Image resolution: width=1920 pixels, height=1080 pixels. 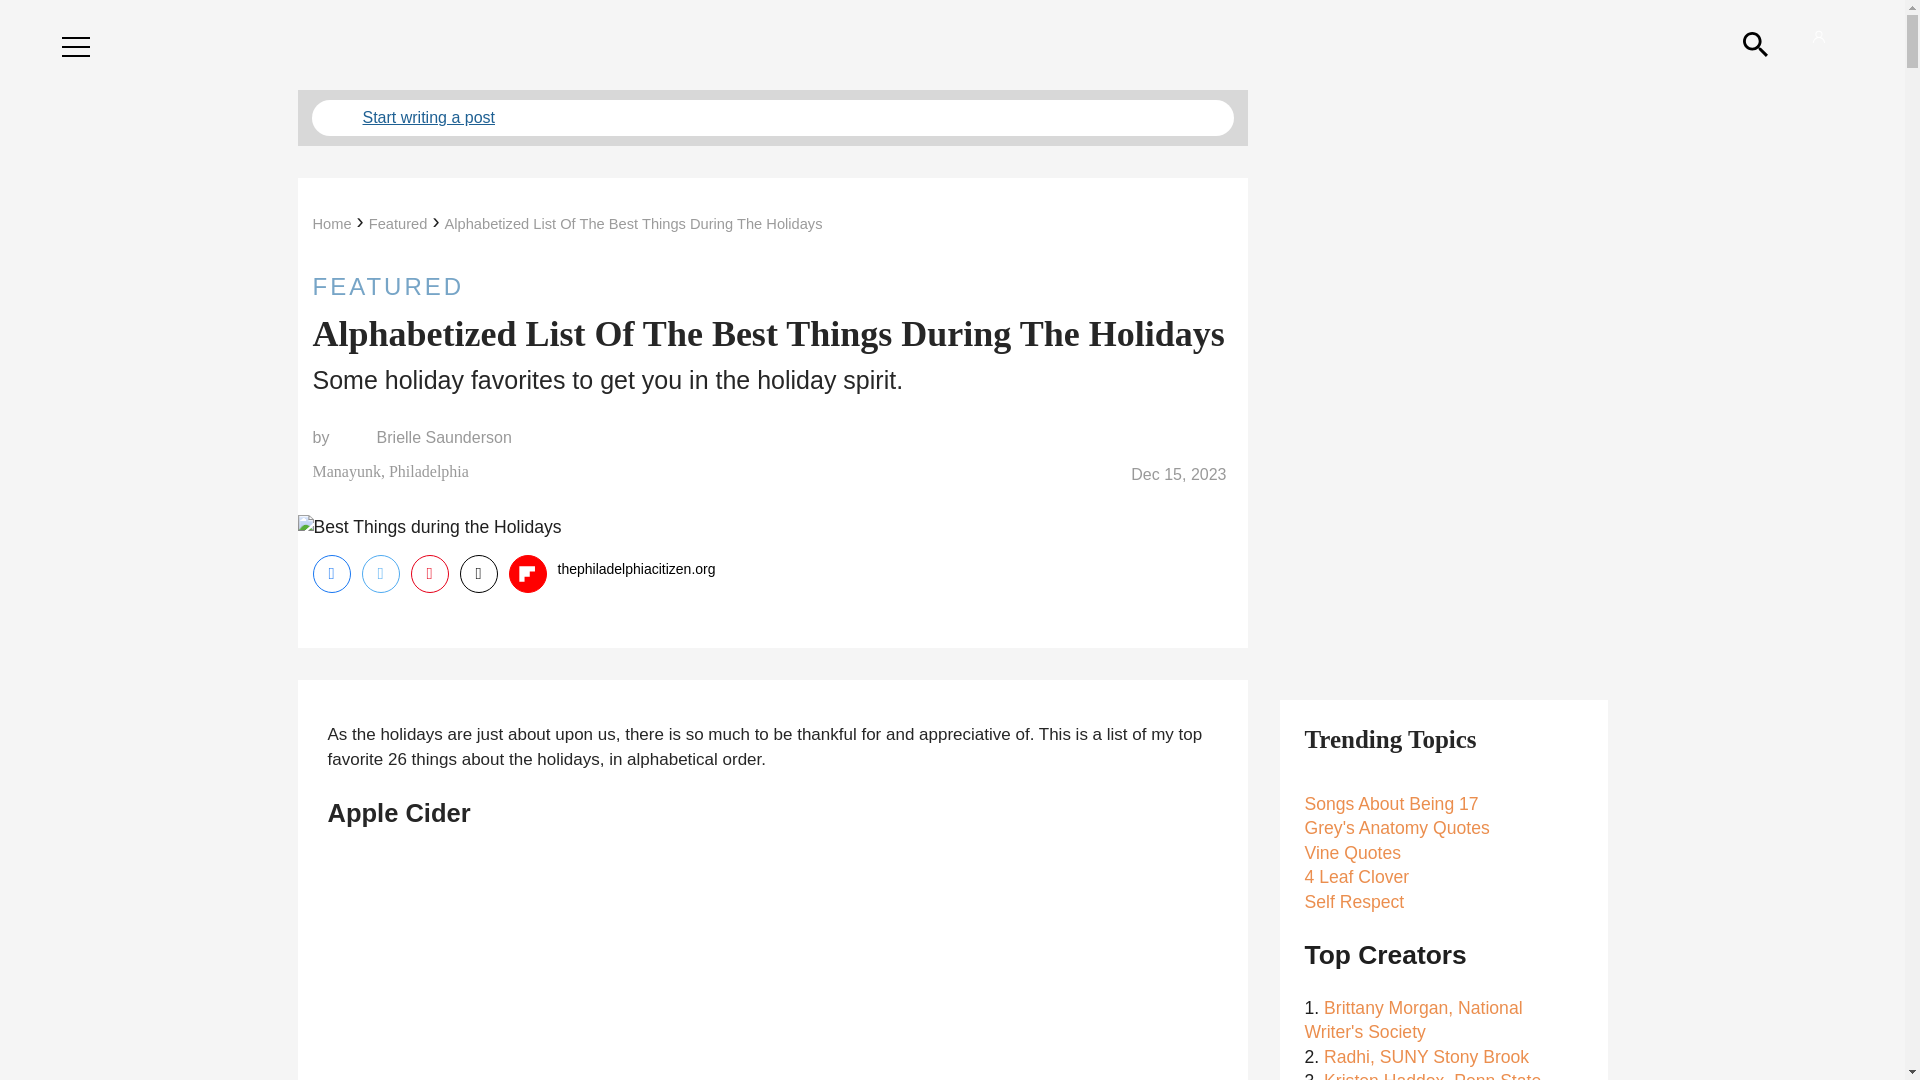 What do you see at coordinates (772, 118) in the screenshot?
I see `Start writing a post` at bounding box center [772, 118].